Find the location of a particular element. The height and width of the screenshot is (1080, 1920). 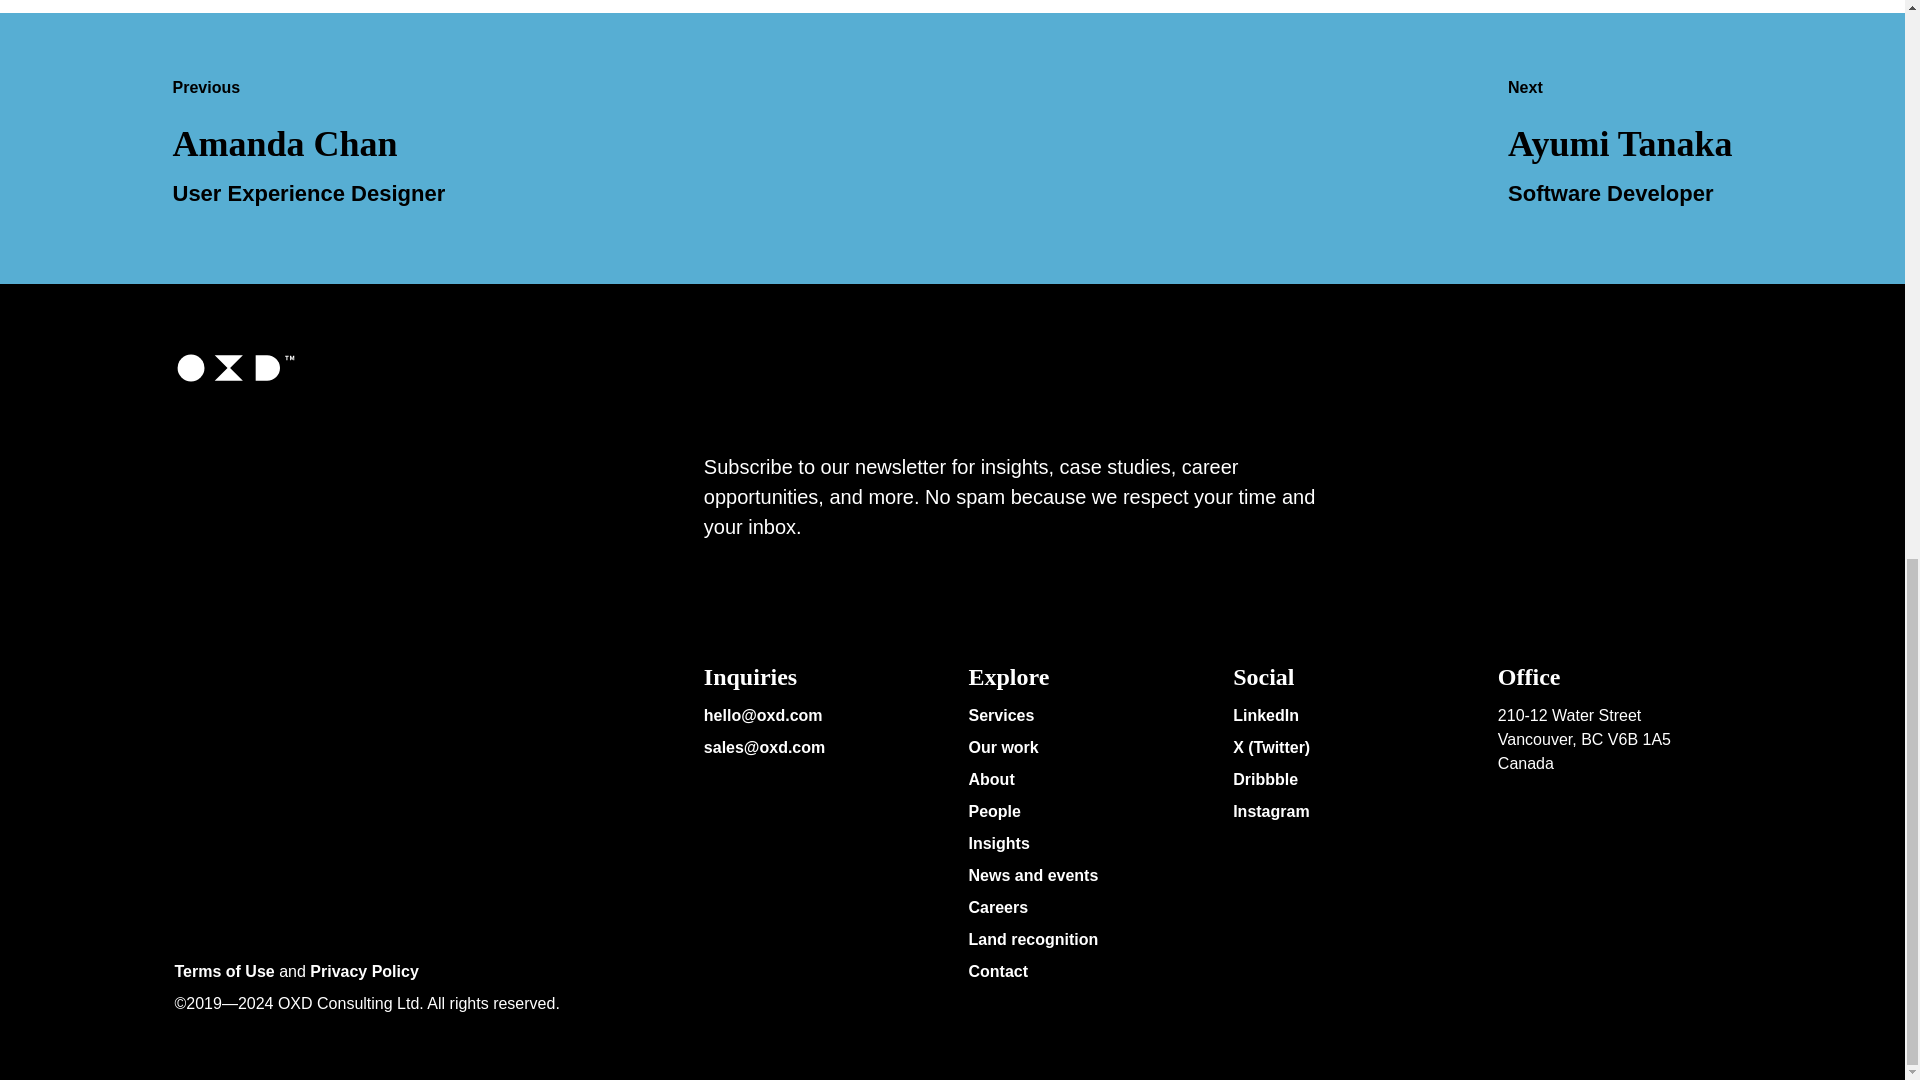

Services is located at coordinates (1000, 718).